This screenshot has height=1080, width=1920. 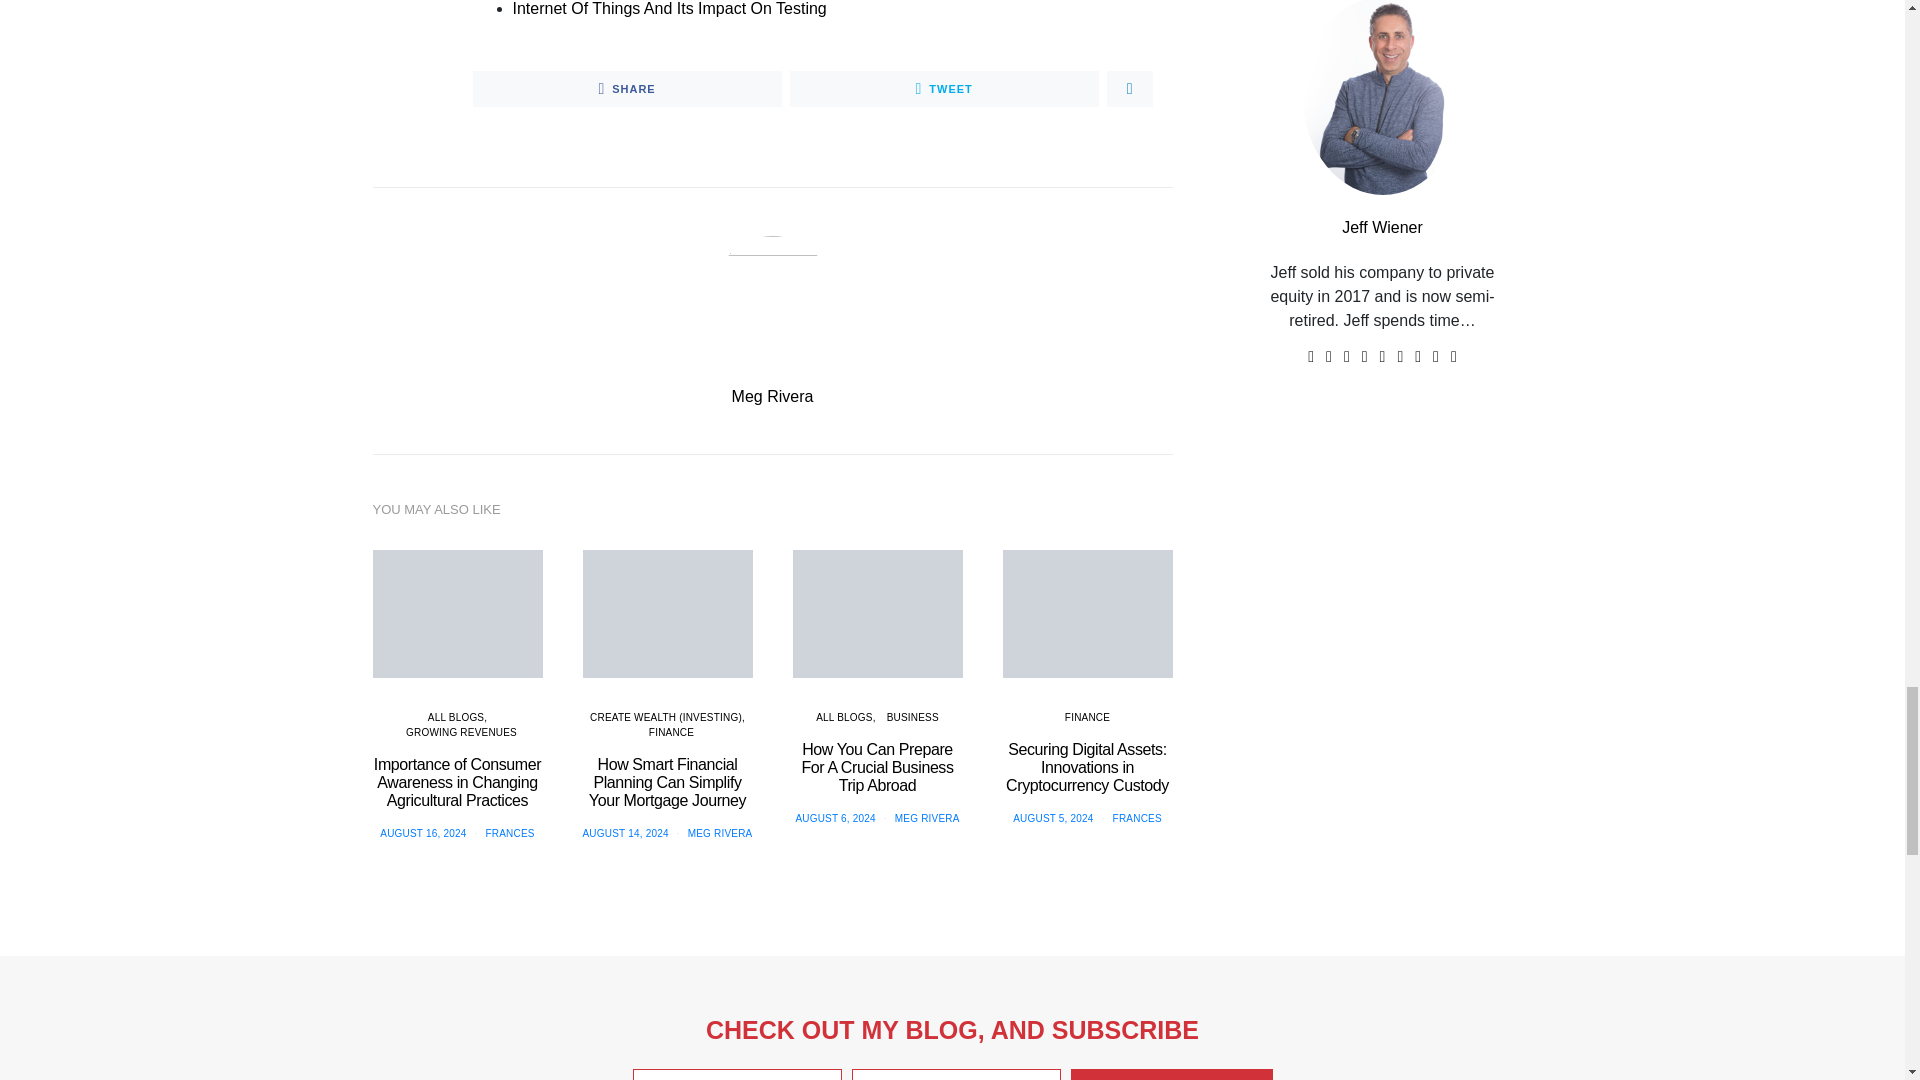 What do you see at coordinates (510, 834) in the screenshot?
I see `View all posts by Frances` at bounding box center [510, 834].